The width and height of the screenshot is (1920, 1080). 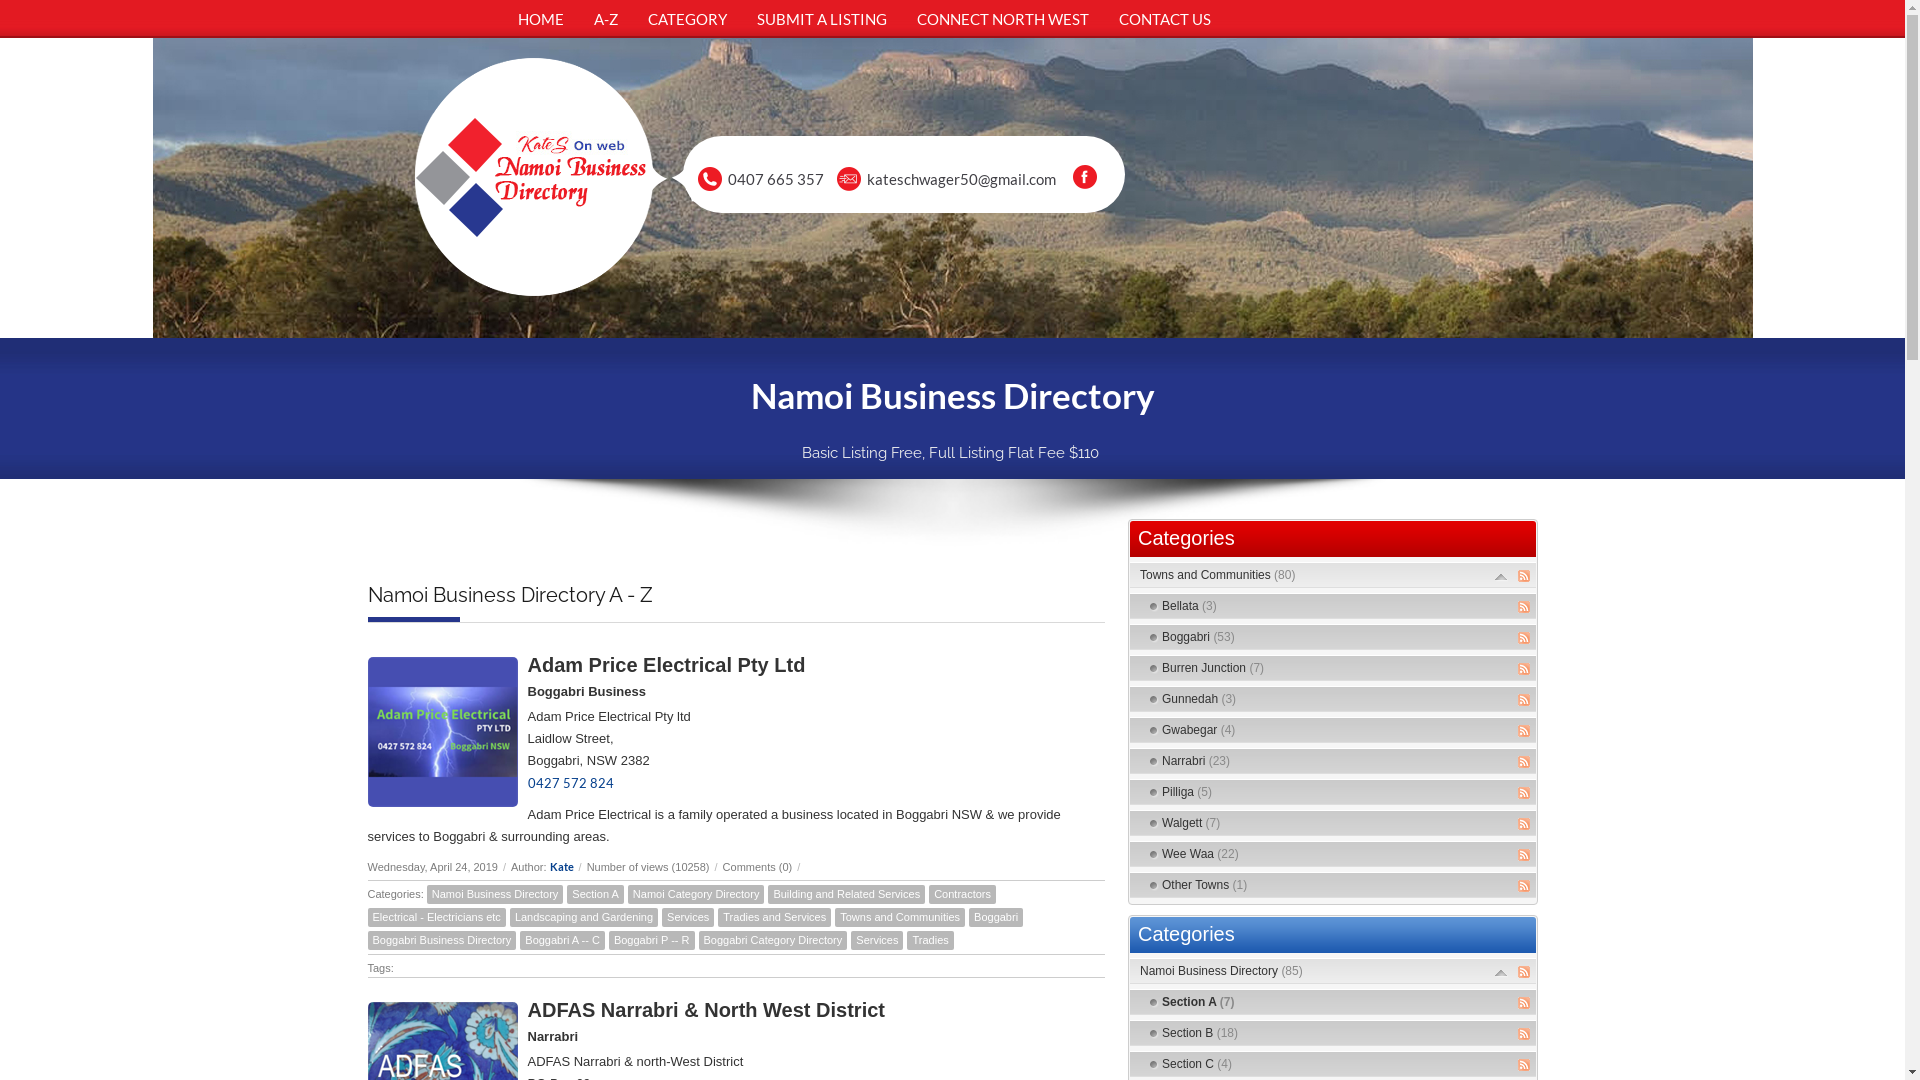 I want to click on RSS, so click(x=1524, y=1065).